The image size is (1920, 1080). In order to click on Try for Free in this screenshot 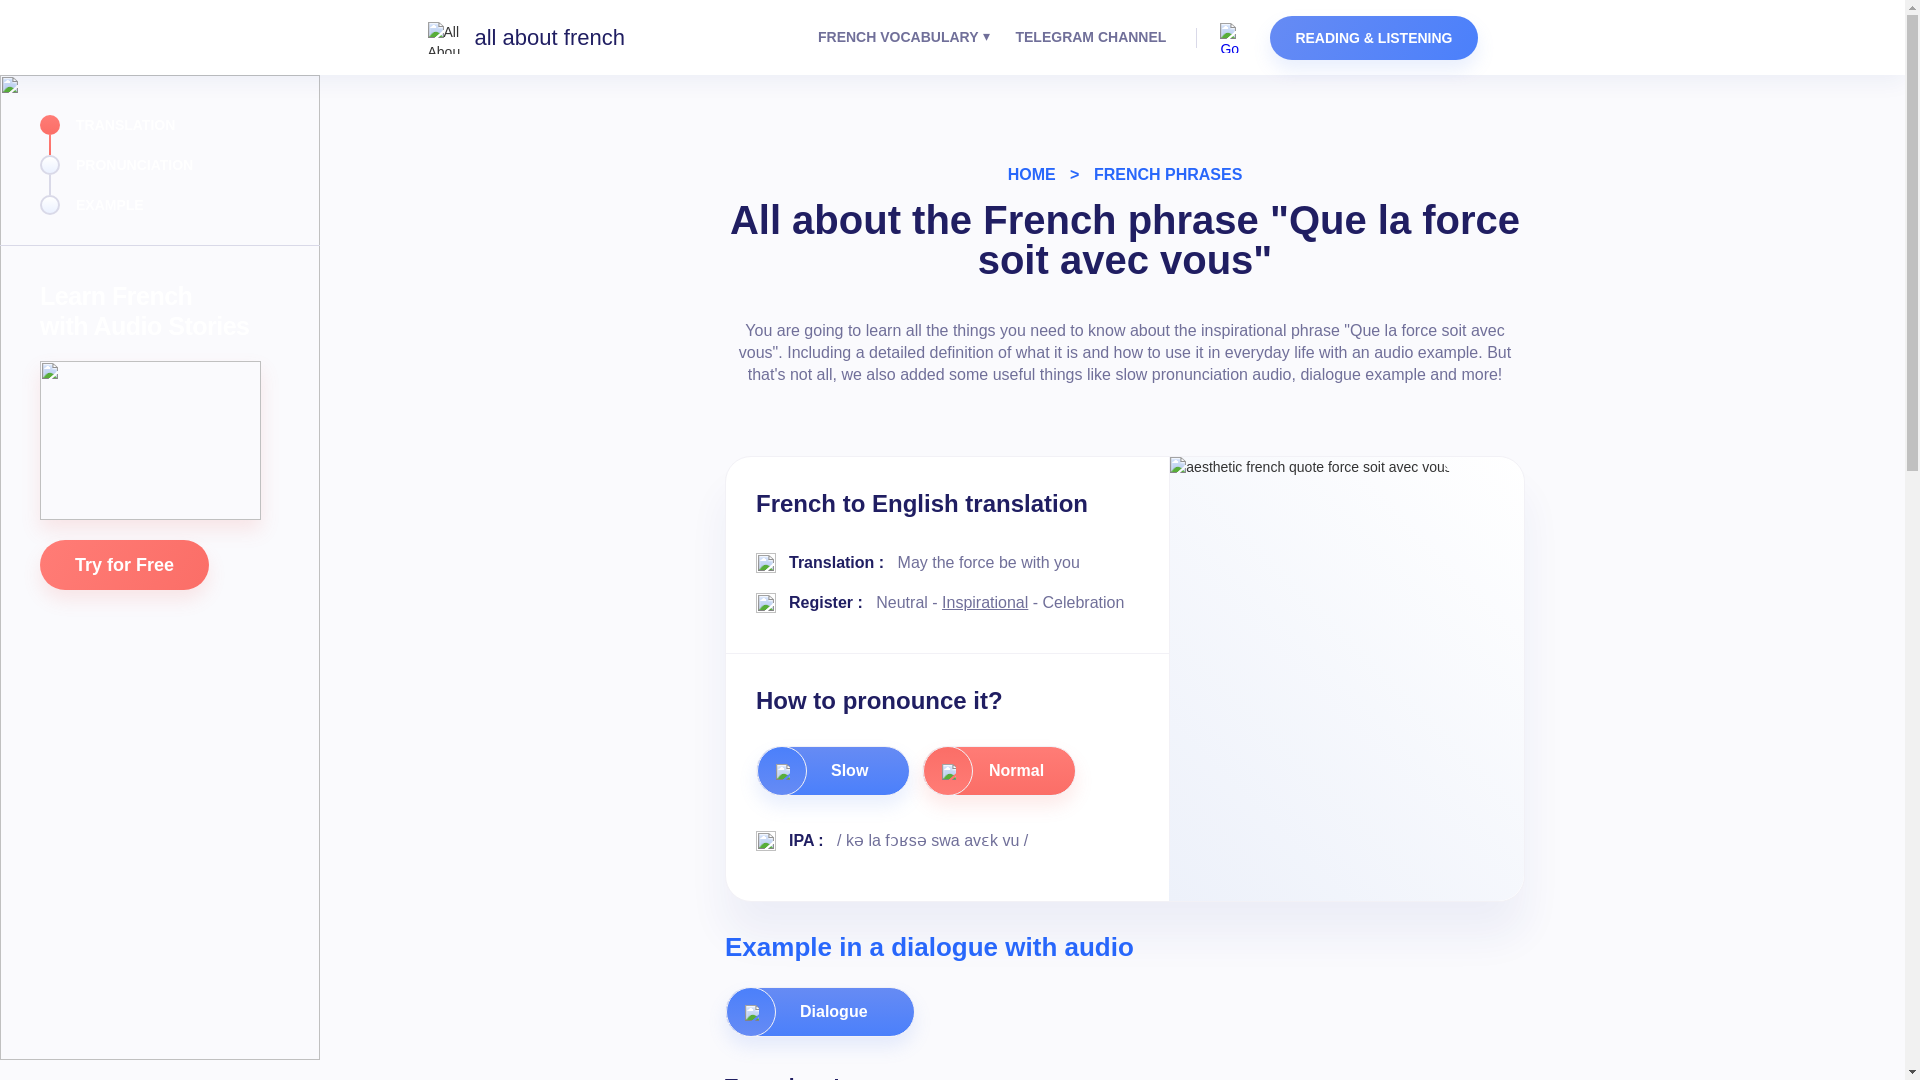, I will do `click(124, 564)`.